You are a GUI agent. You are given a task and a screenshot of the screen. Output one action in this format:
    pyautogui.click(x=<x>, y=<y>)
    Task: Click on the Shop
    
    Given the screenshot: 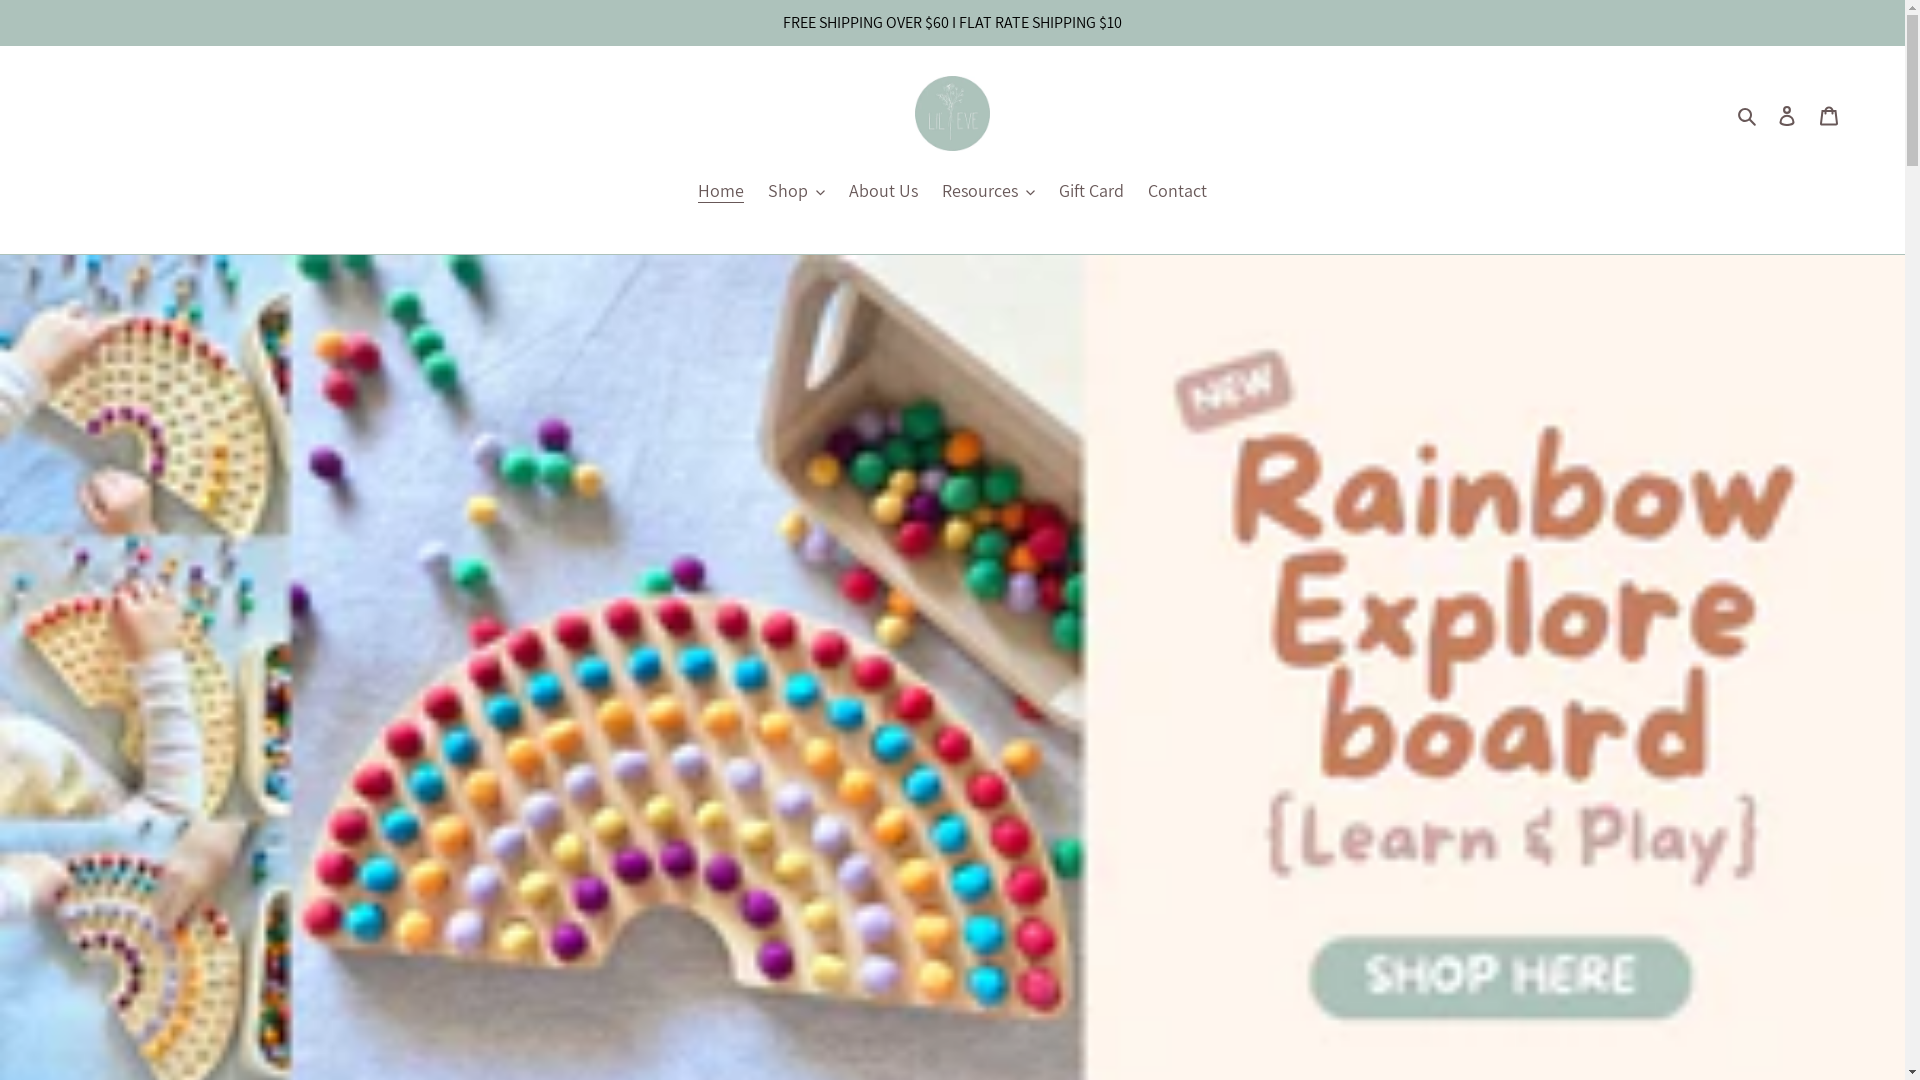 What is the action you would take?
    pyautogui.click(x=796, y=191)
    